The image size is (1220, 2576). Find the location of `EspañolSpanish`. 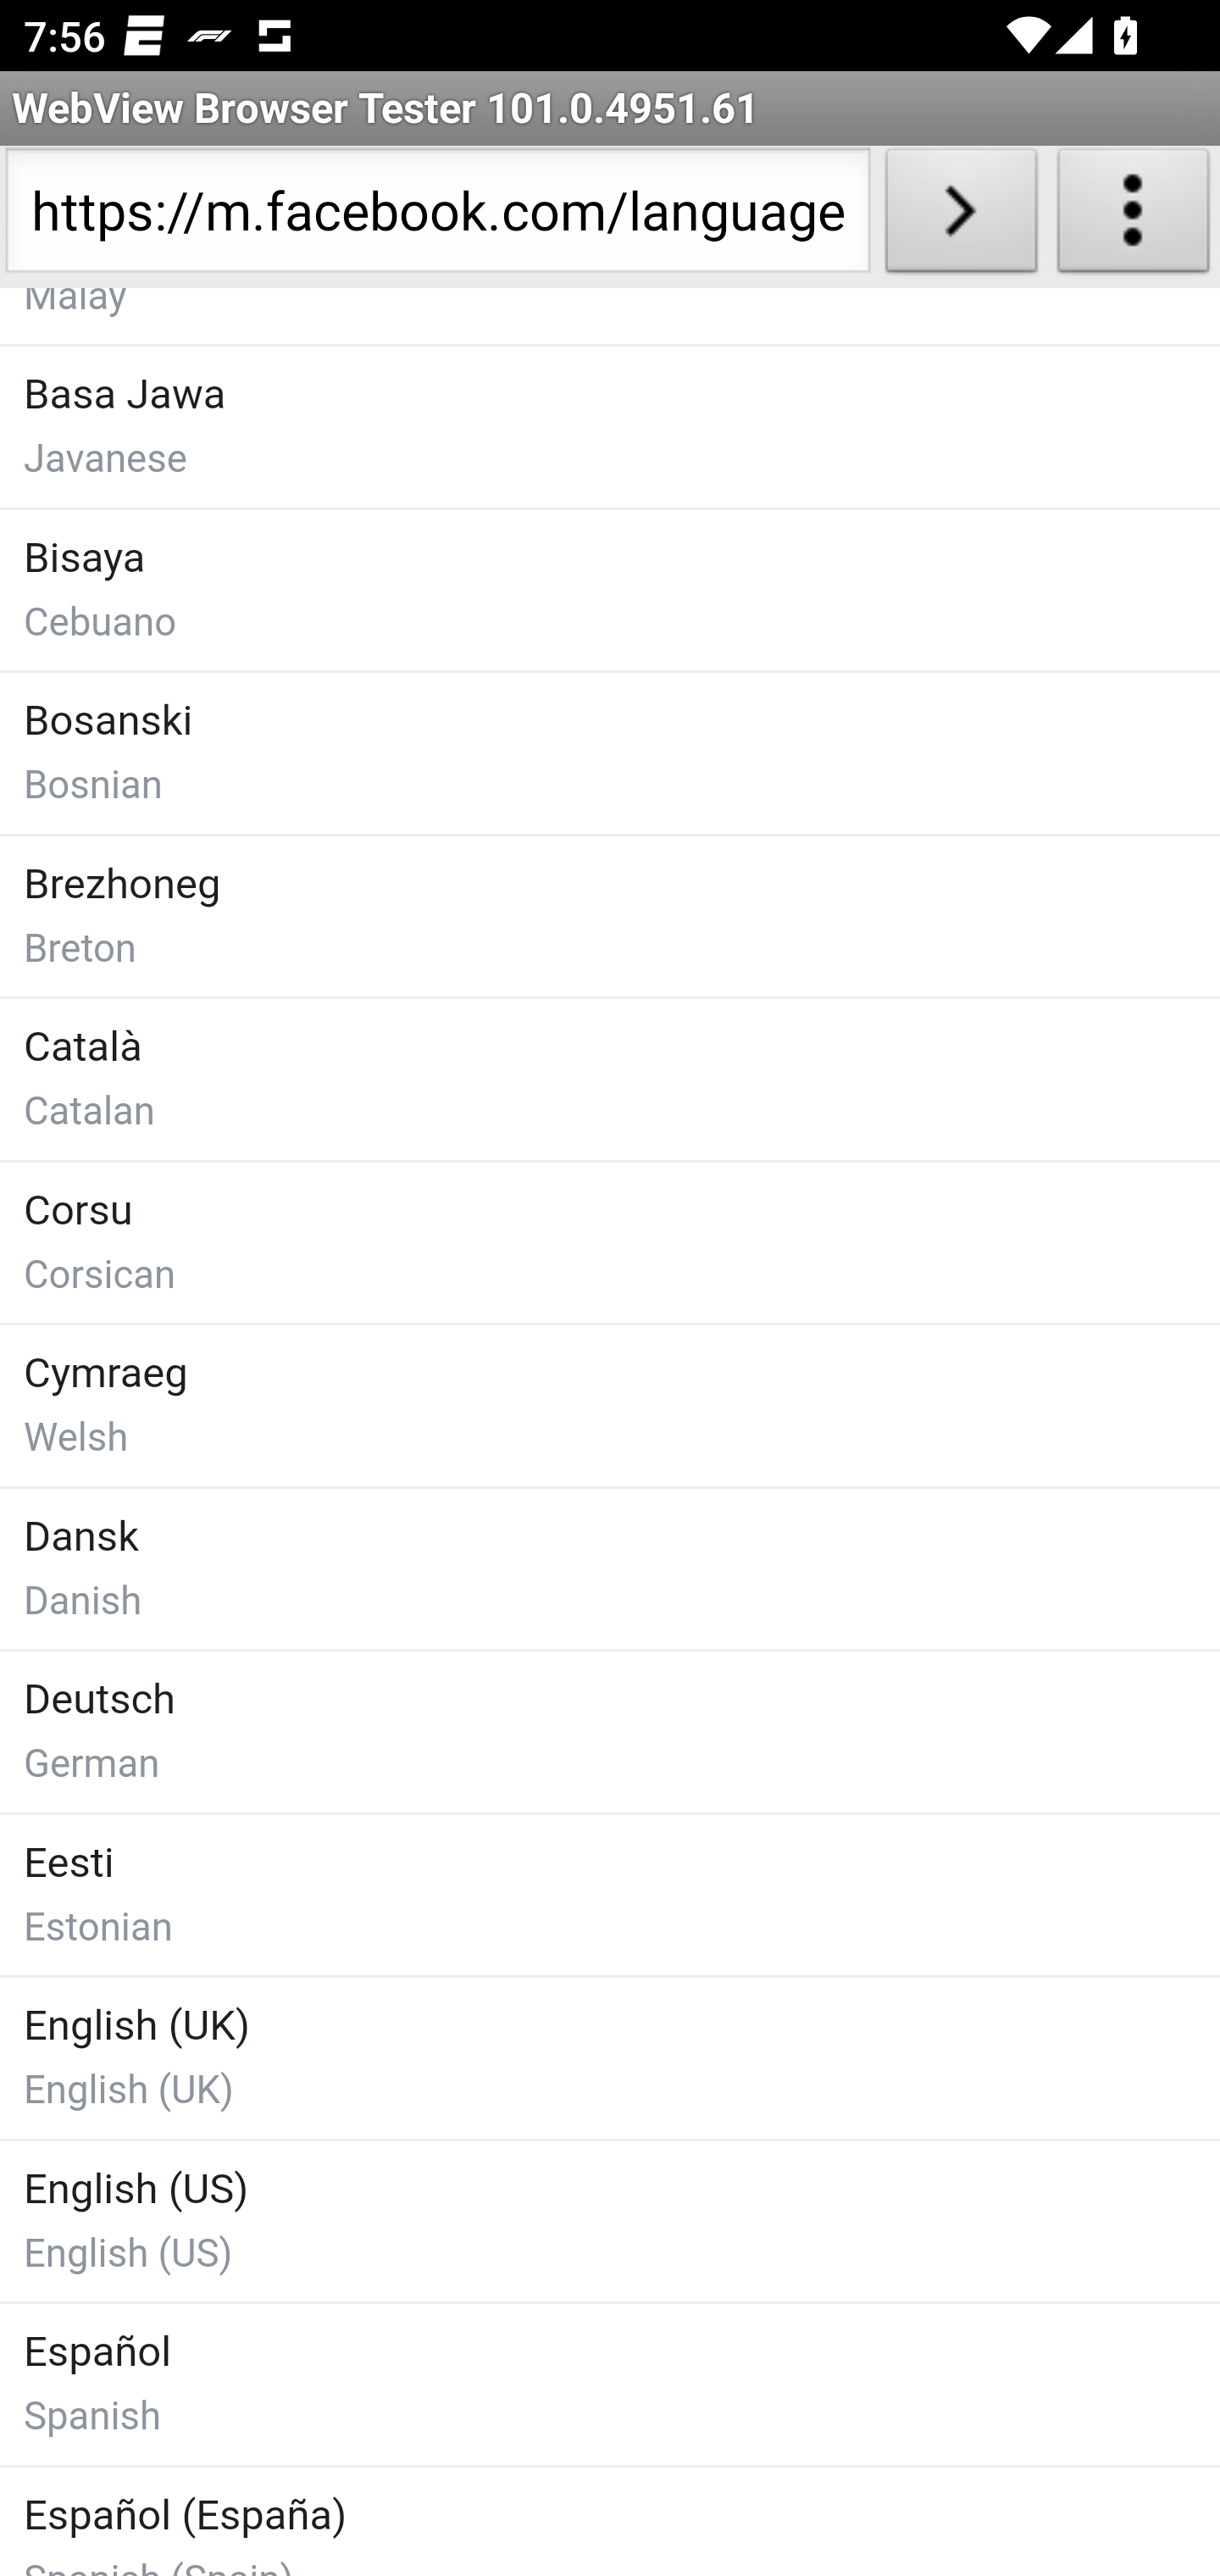

EspañolSpanish is located at coordinates (610, 2384).